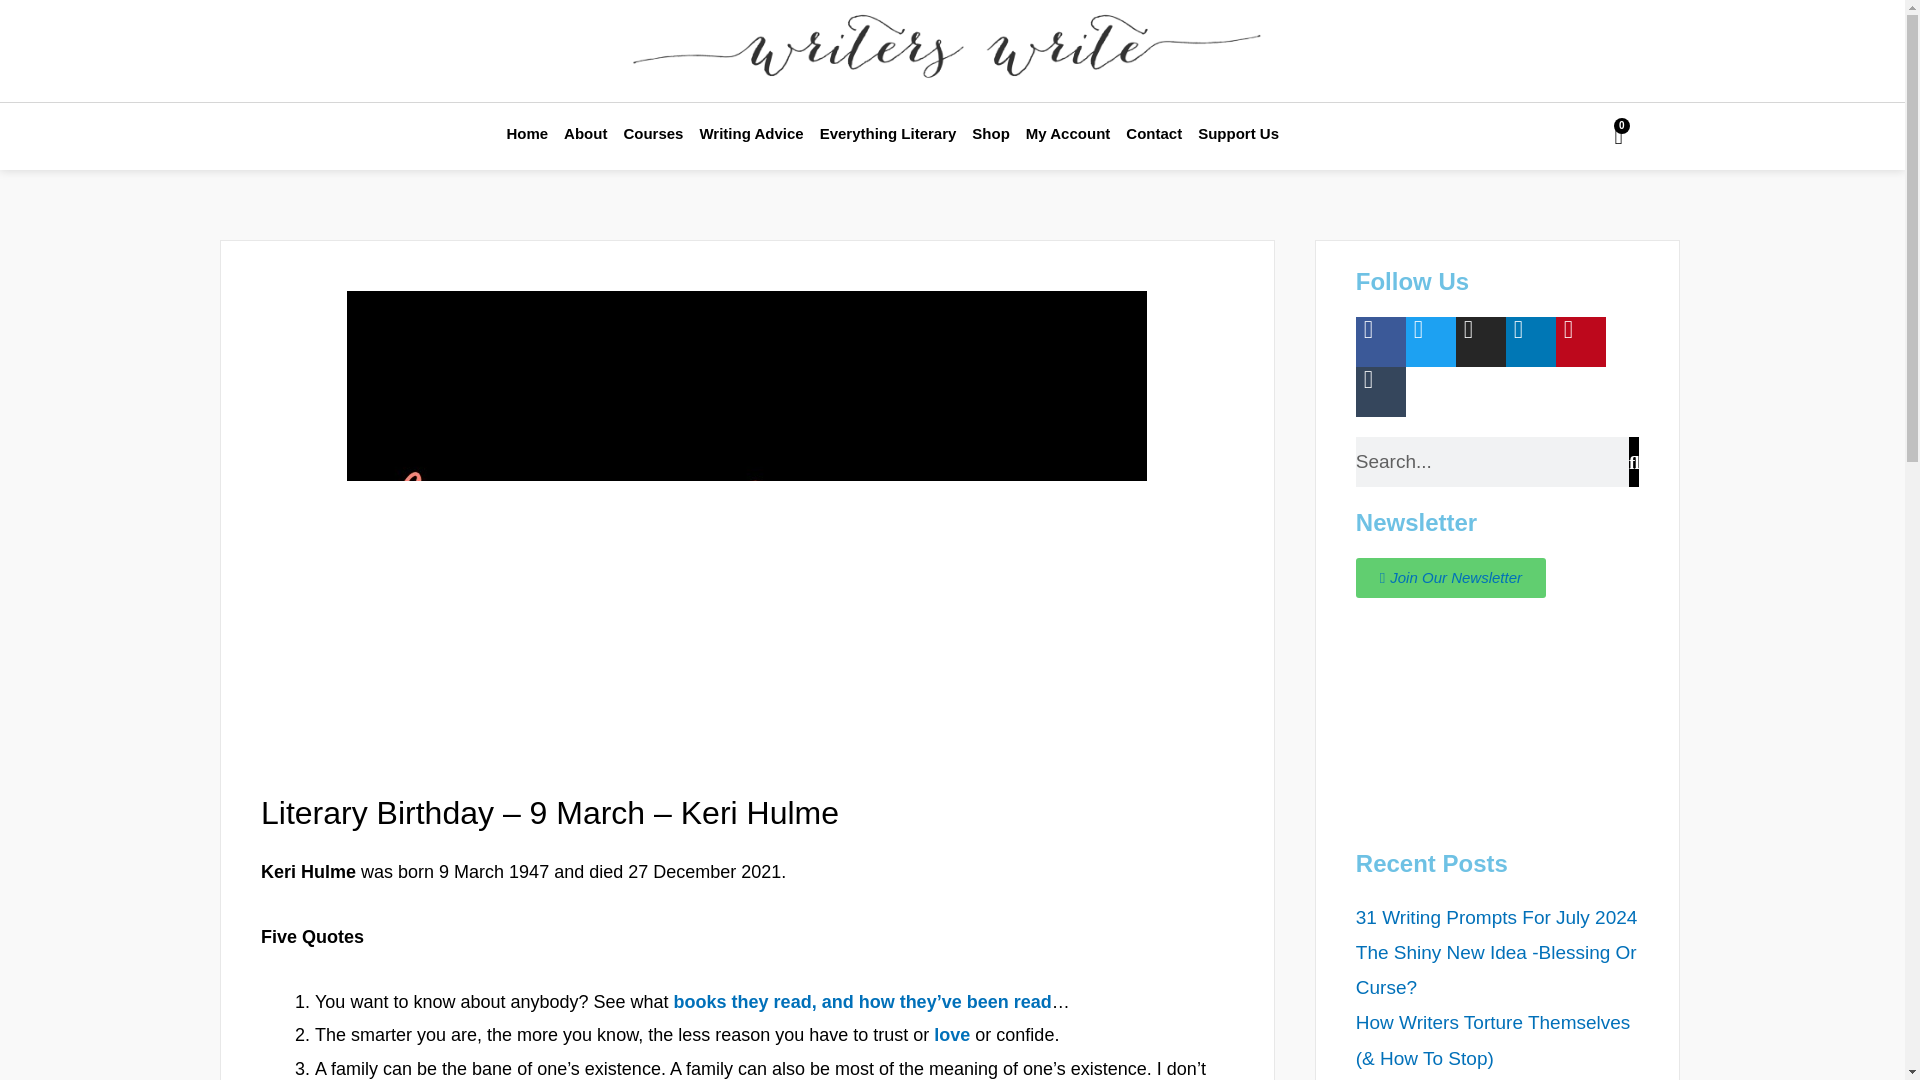 This screenshot has width=1920, height=1080. I want to click on Everything Literary, so click(888, 134).